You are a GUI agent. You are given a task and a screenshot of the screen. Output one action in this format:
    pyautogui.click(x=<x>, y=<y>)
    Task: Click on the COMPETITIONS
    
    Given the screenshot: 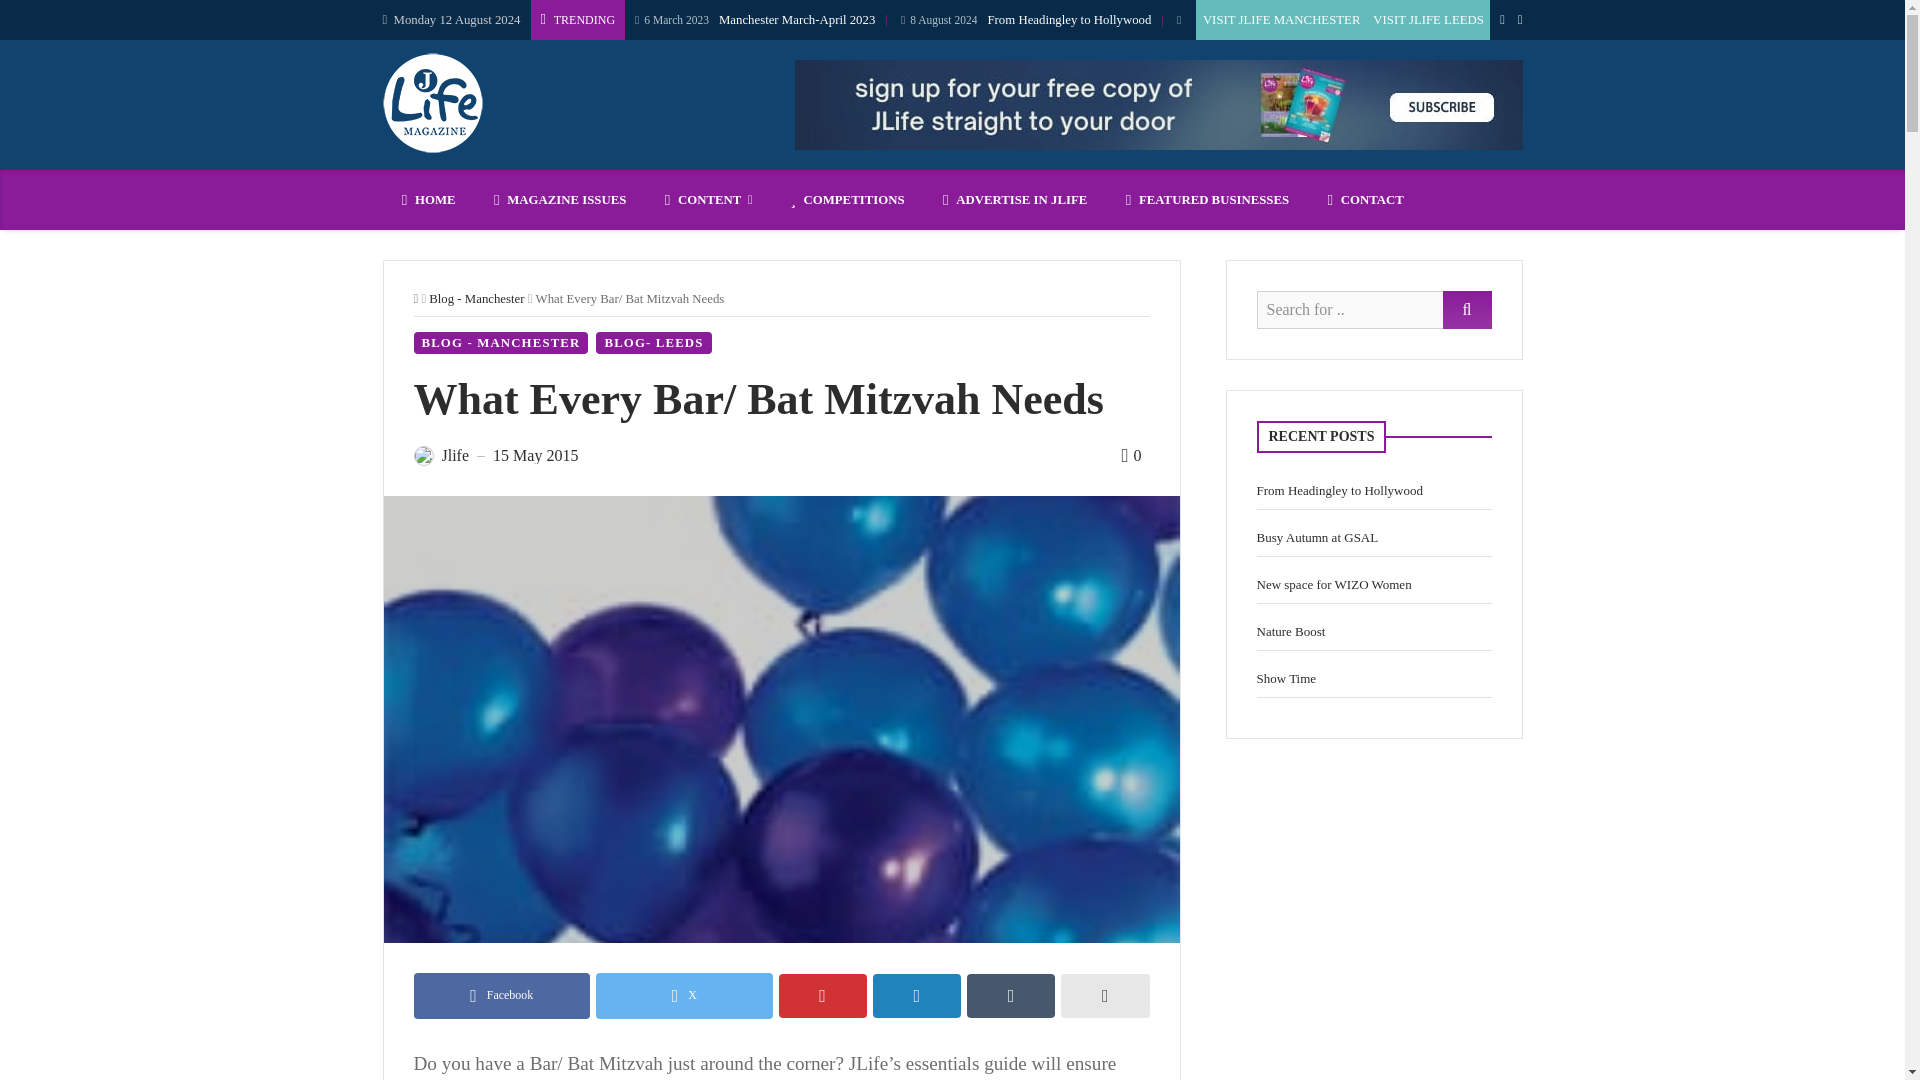 What is the action you would take?
    pyautogui.click(x=847, y=200)
    